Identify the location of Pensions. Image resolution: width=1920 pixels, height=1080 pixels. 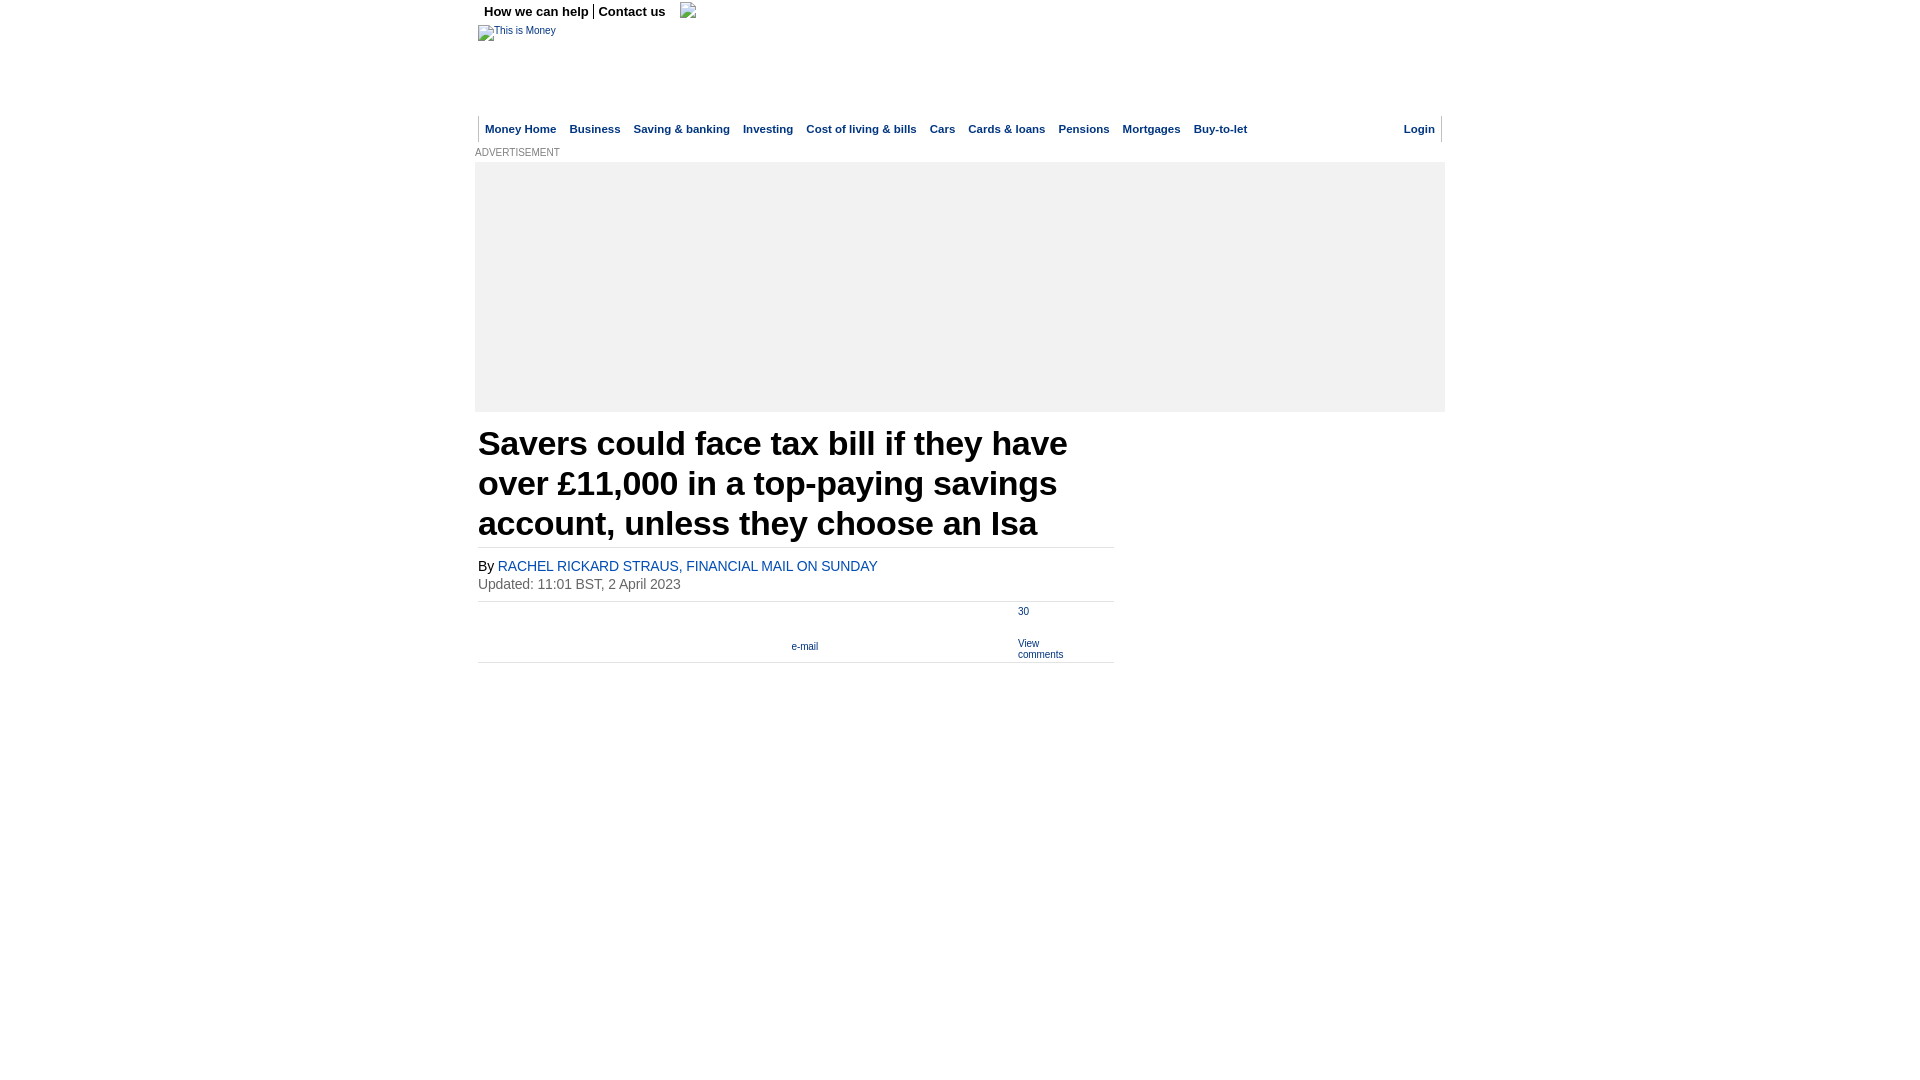
(1084, 129).